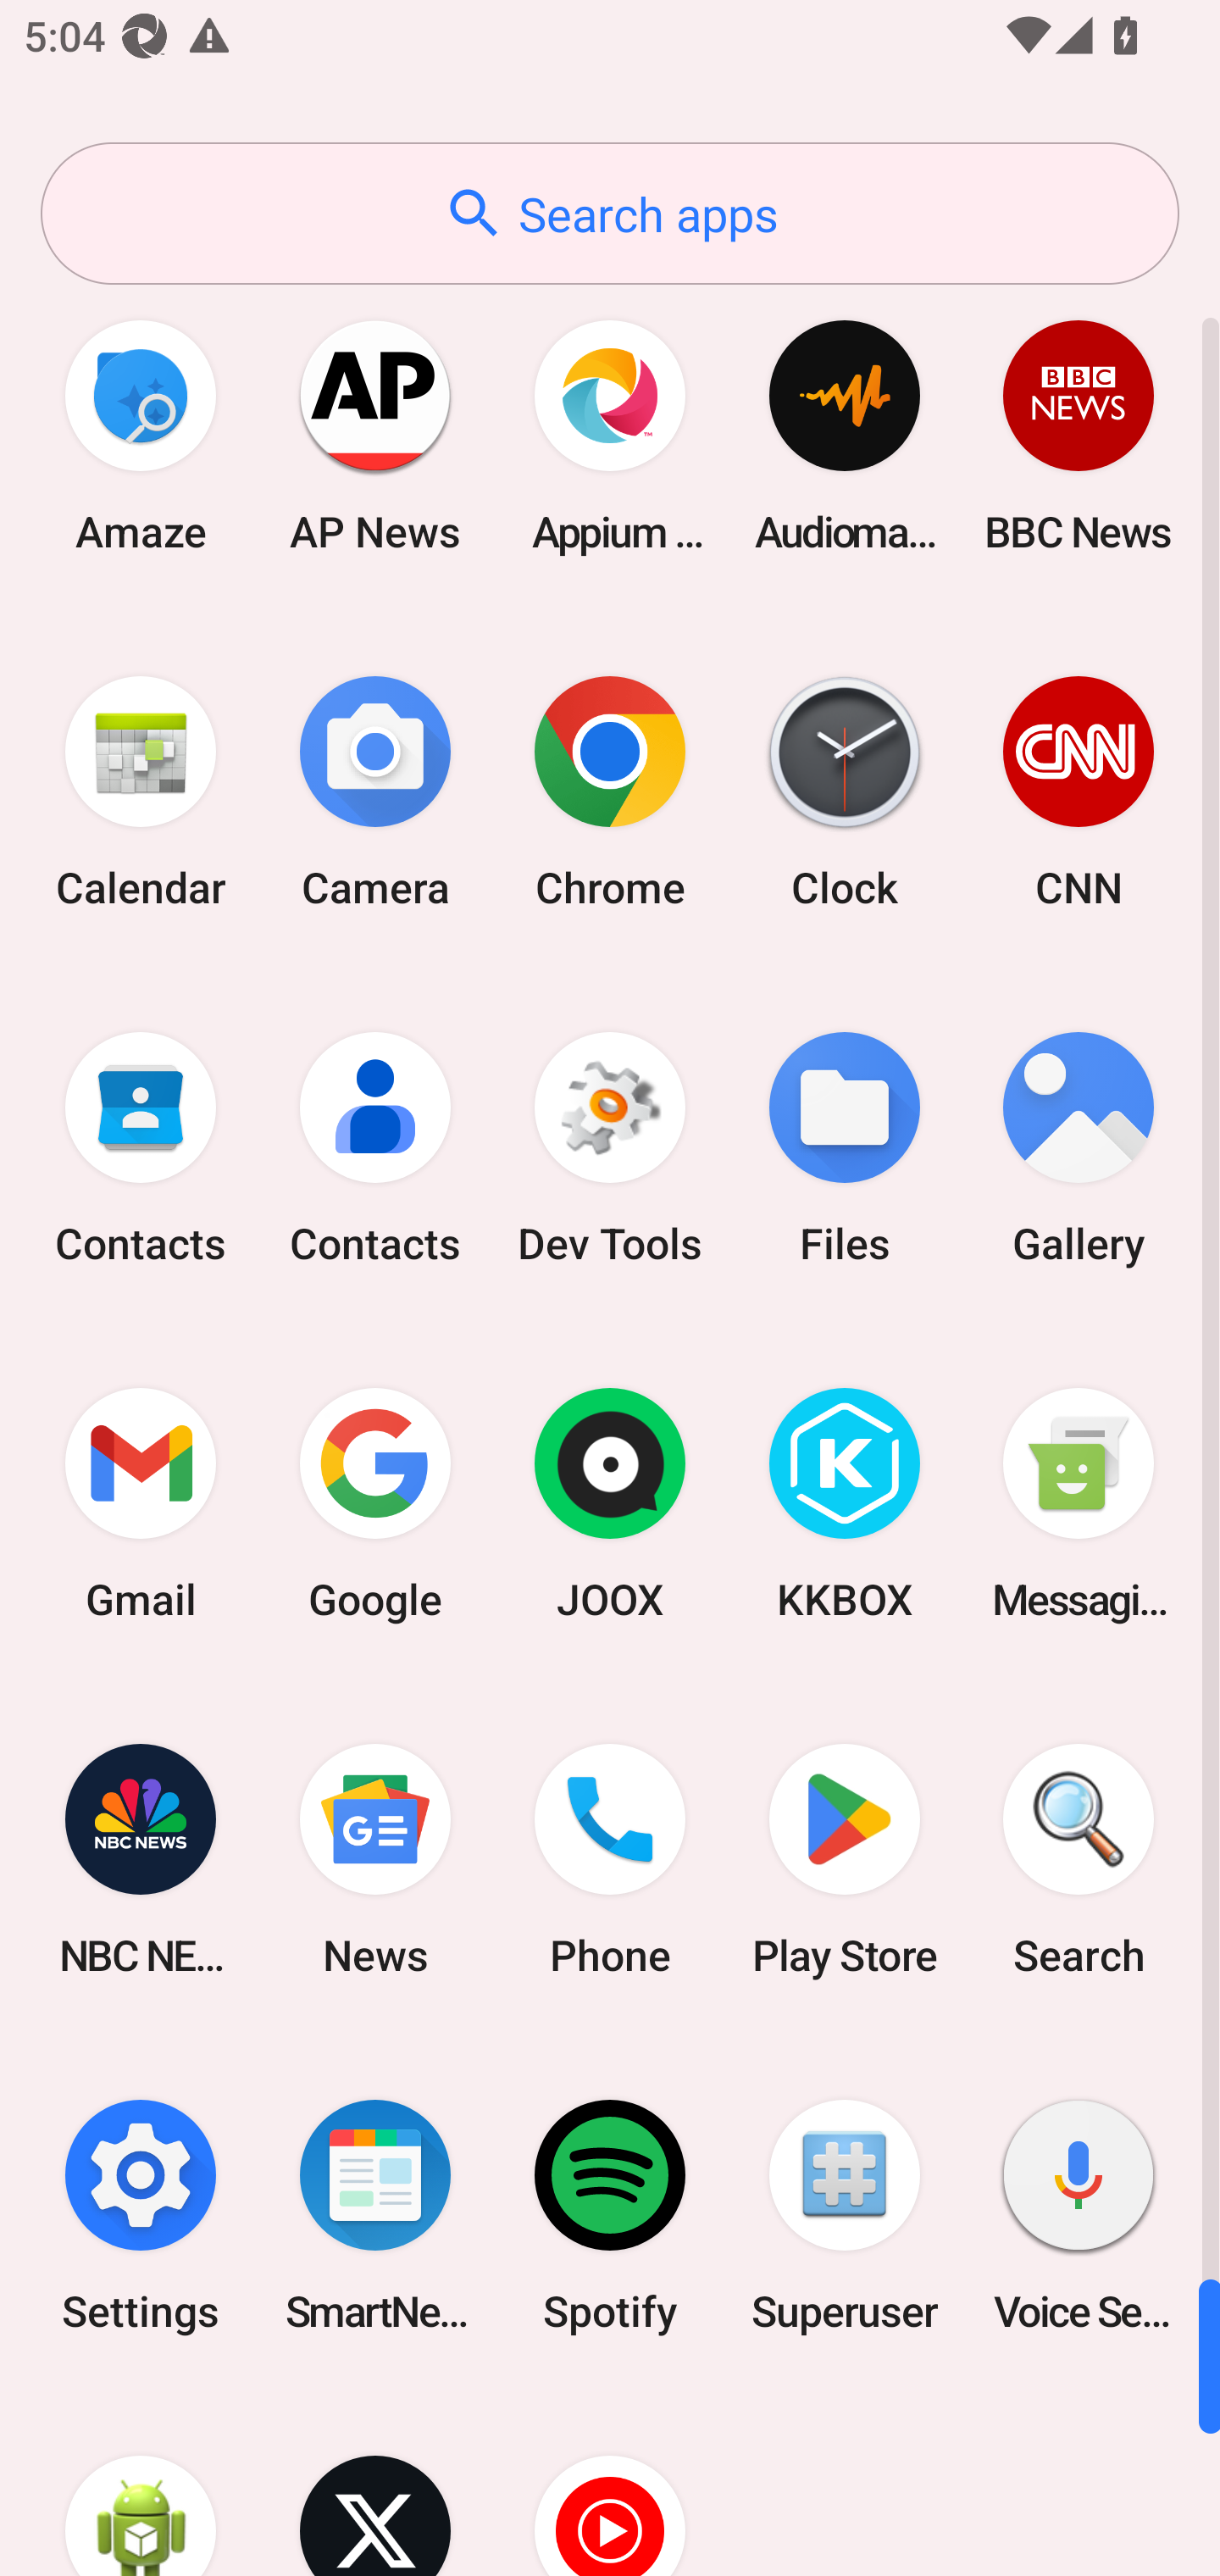 This screenshot has width=1220, height=2576. Describe the element at coordinates (1079, 436) in the screenshot. I see `BBC News` at that location.